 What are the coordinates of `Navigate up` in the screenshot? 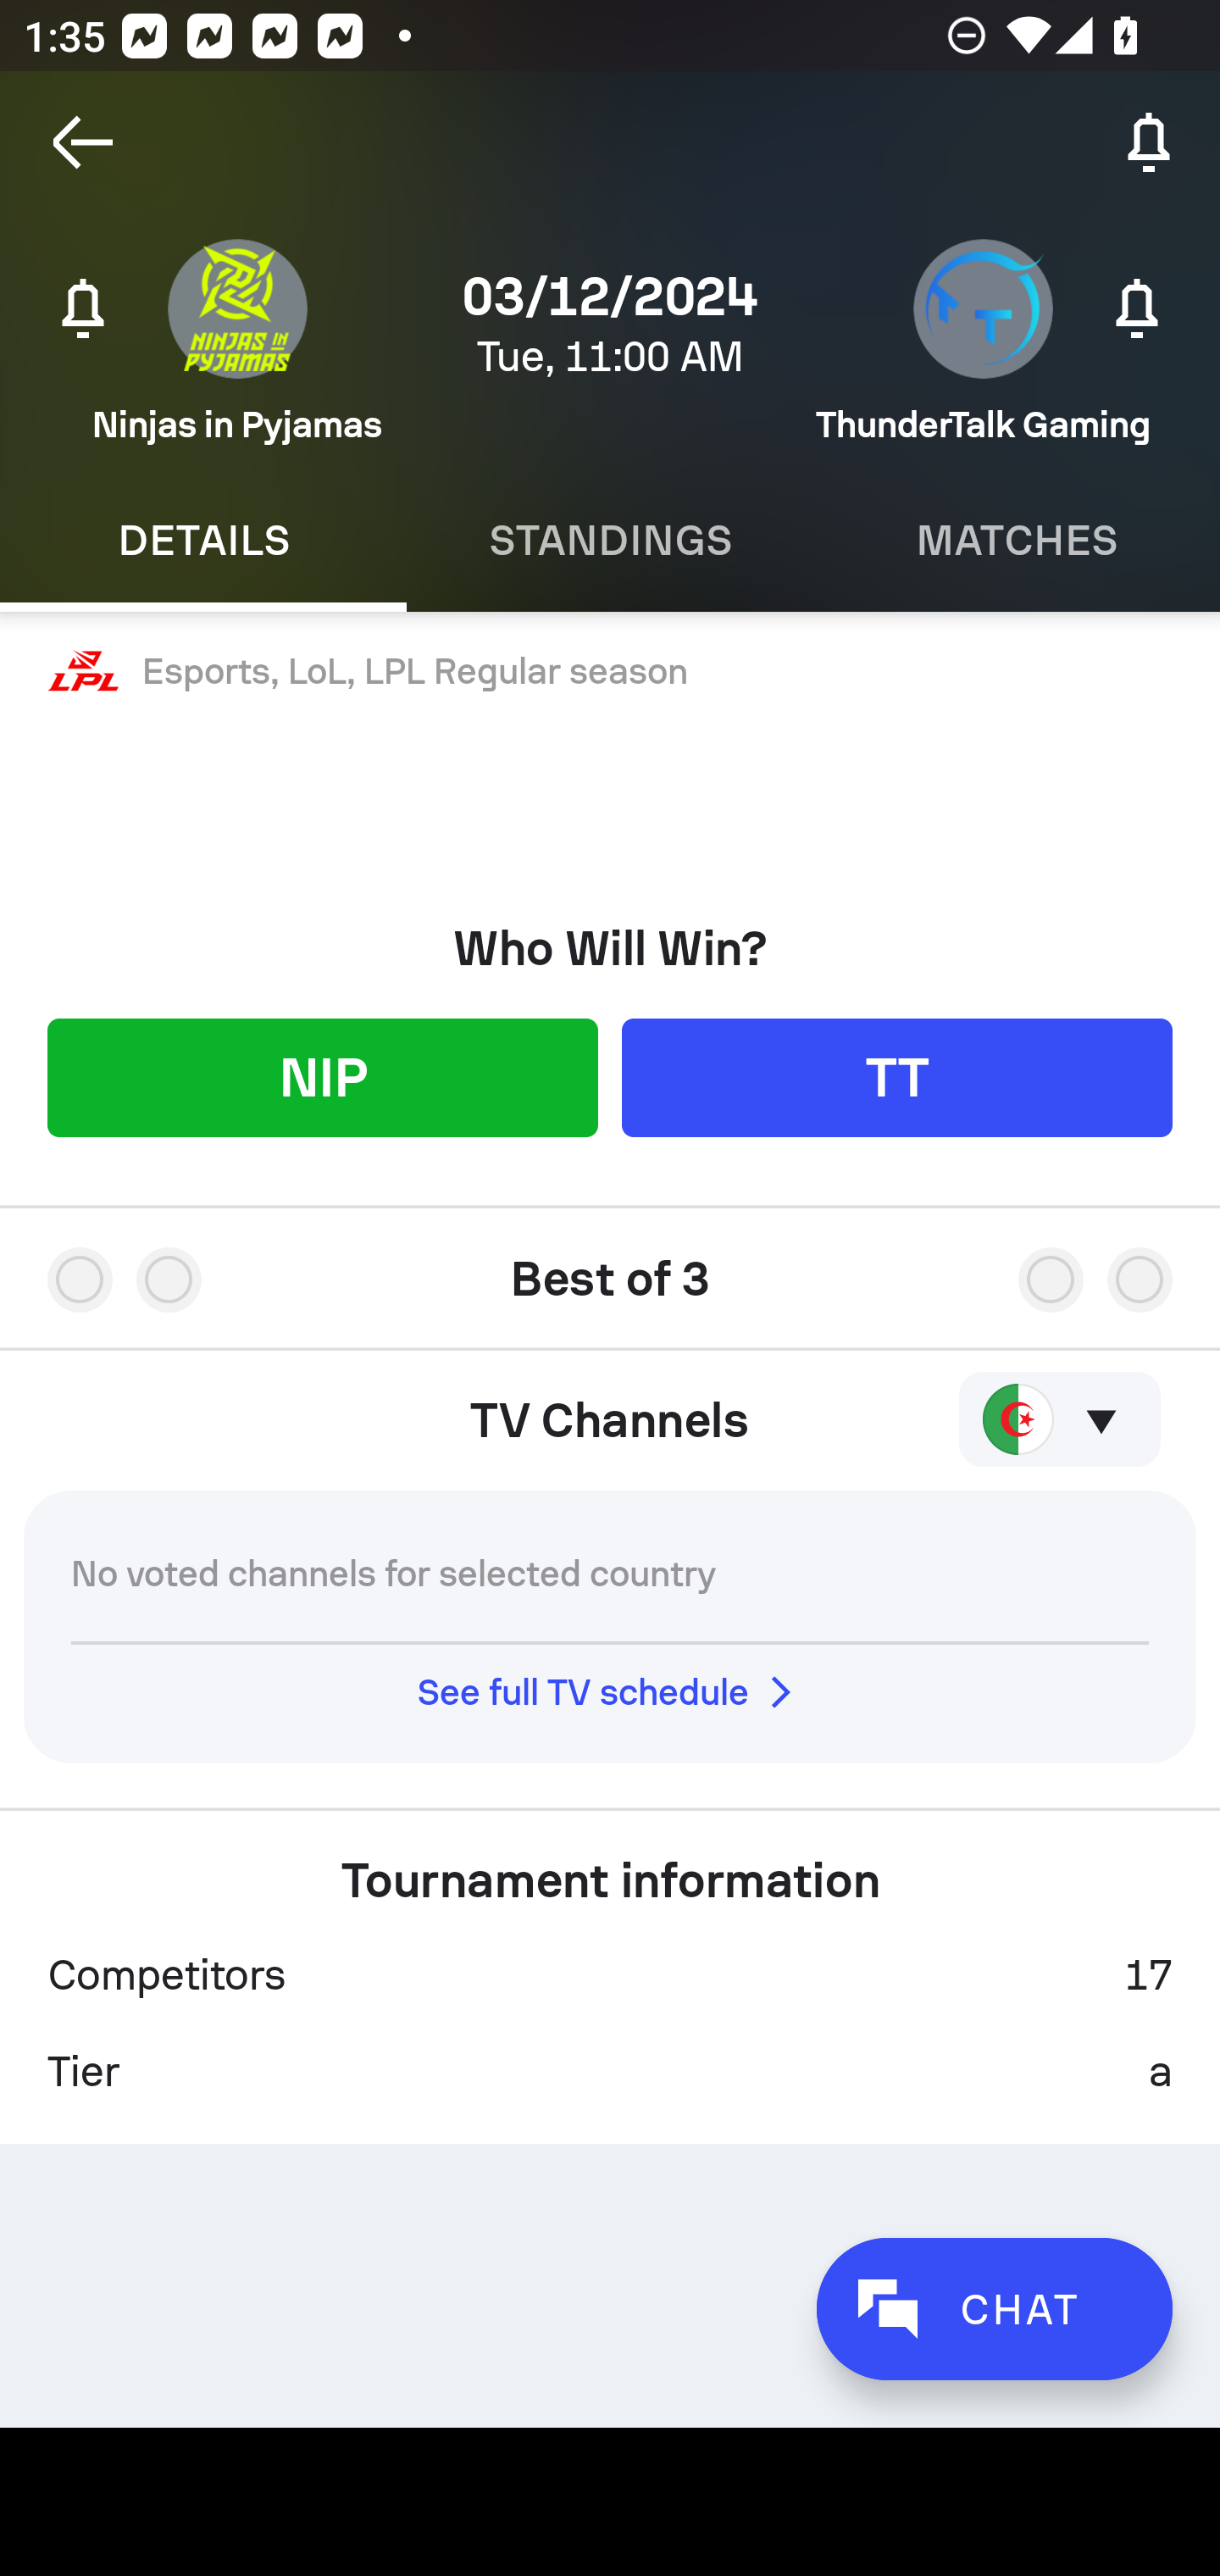 It's located at (83, 142).